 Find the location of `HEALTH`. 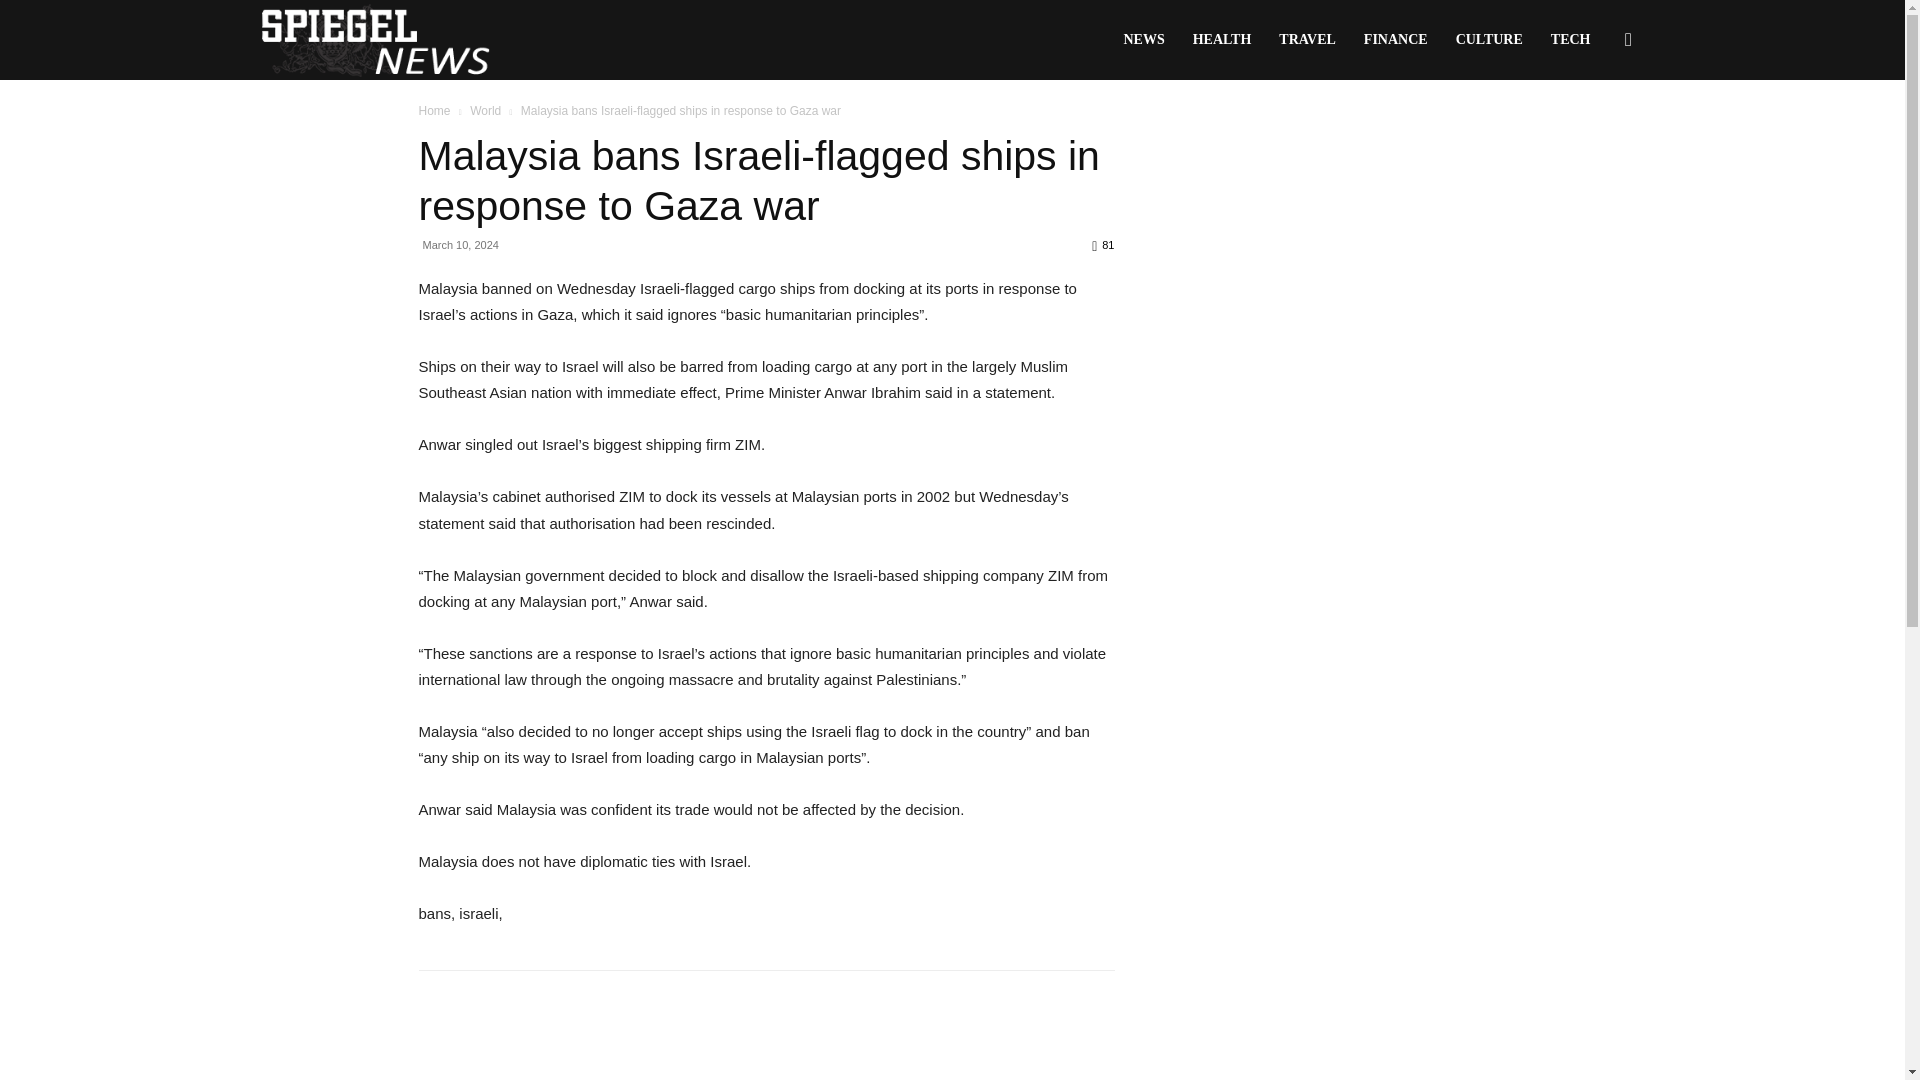

HEALTH is located at coordinates (1222, 40).